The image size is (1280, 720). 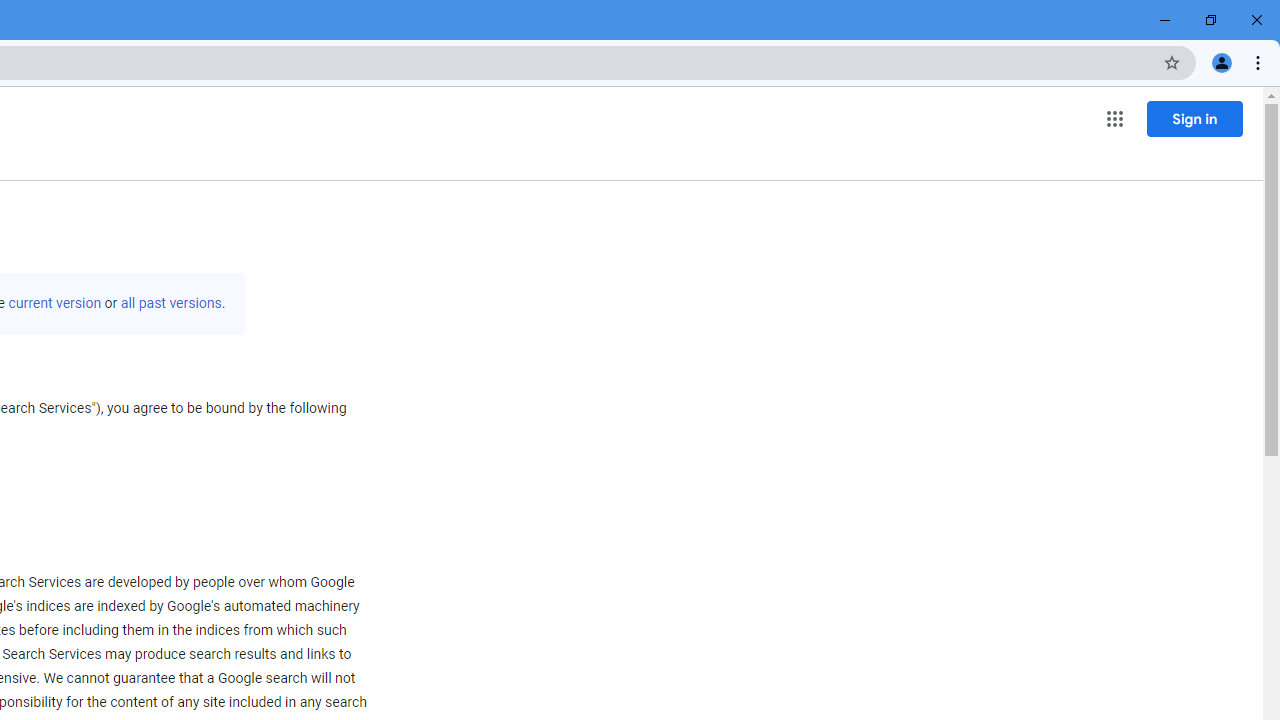 What do you see at coordinates (170, 303) in the screenshot?
I see `all past versions` at bounding box center [170, 303].